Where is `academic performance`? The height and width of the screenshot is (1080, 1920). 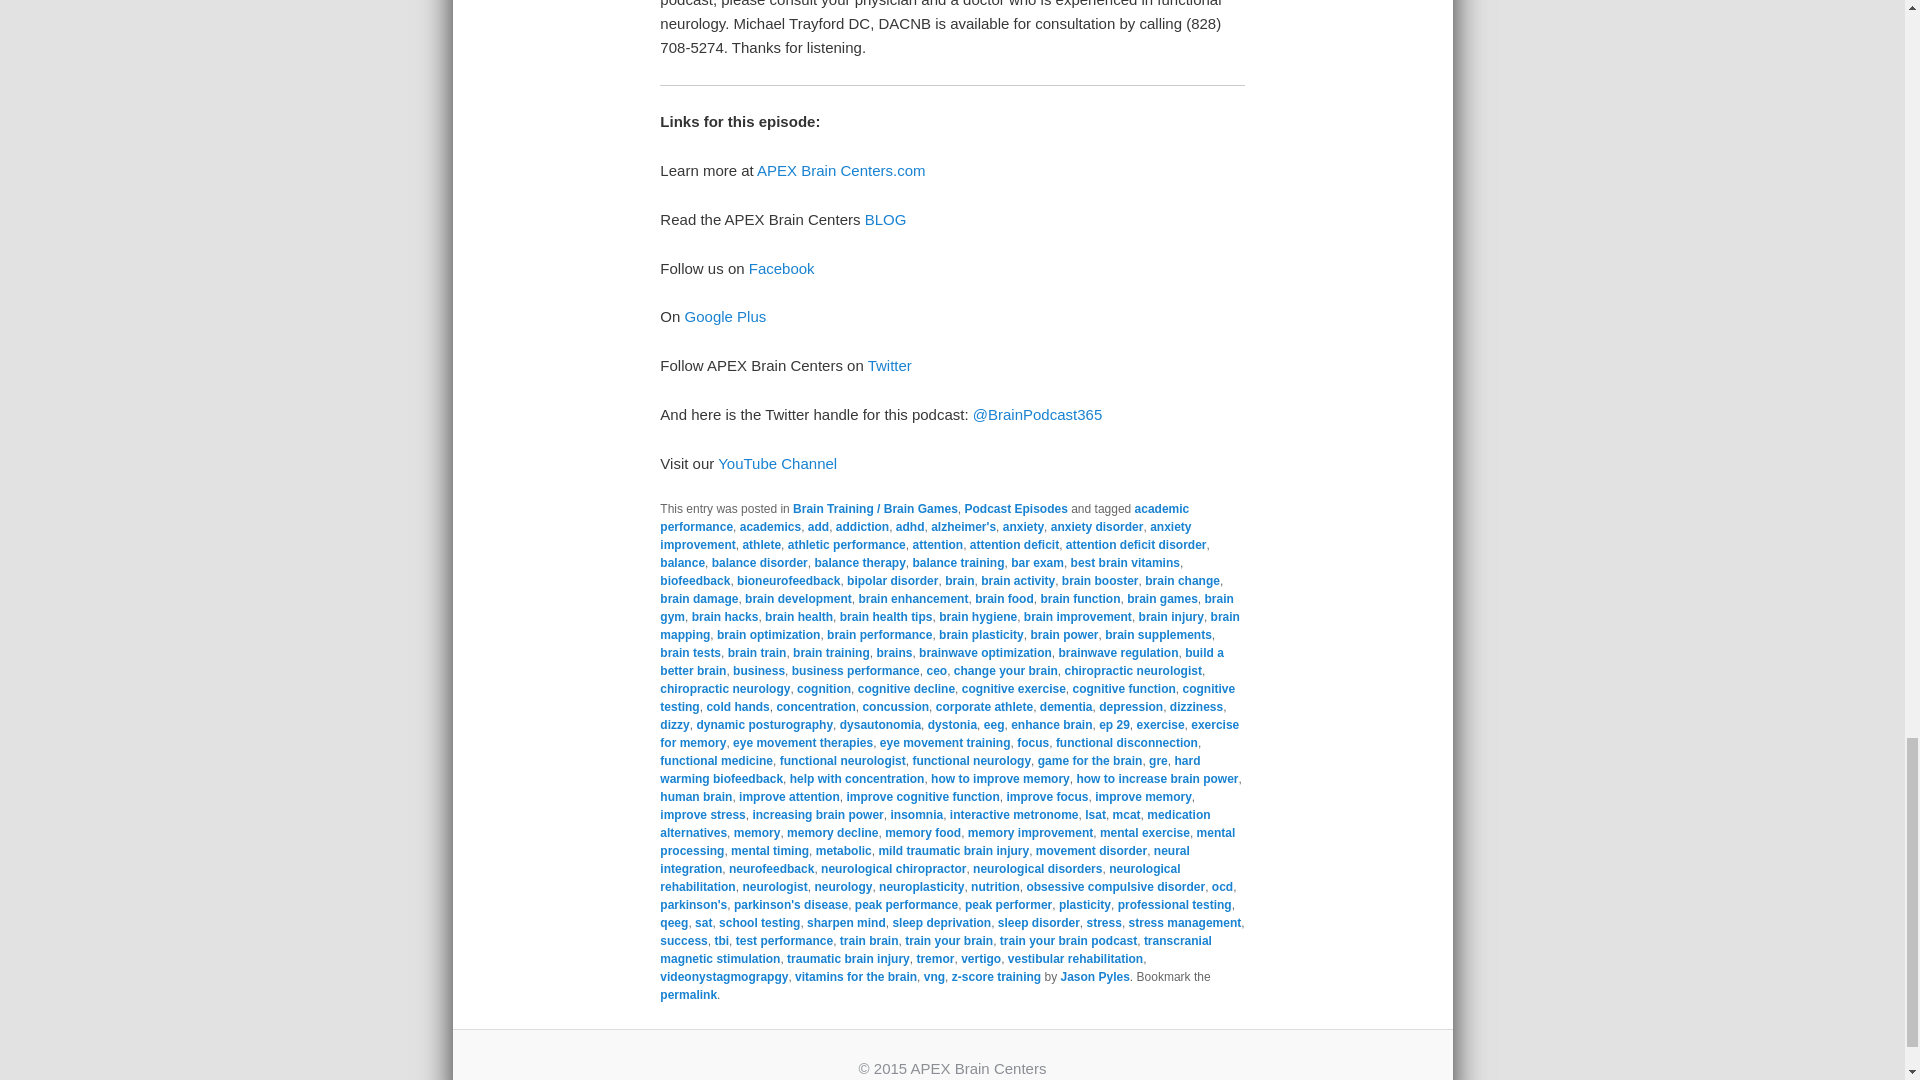 academic performance is located at coordinates (924, 518).